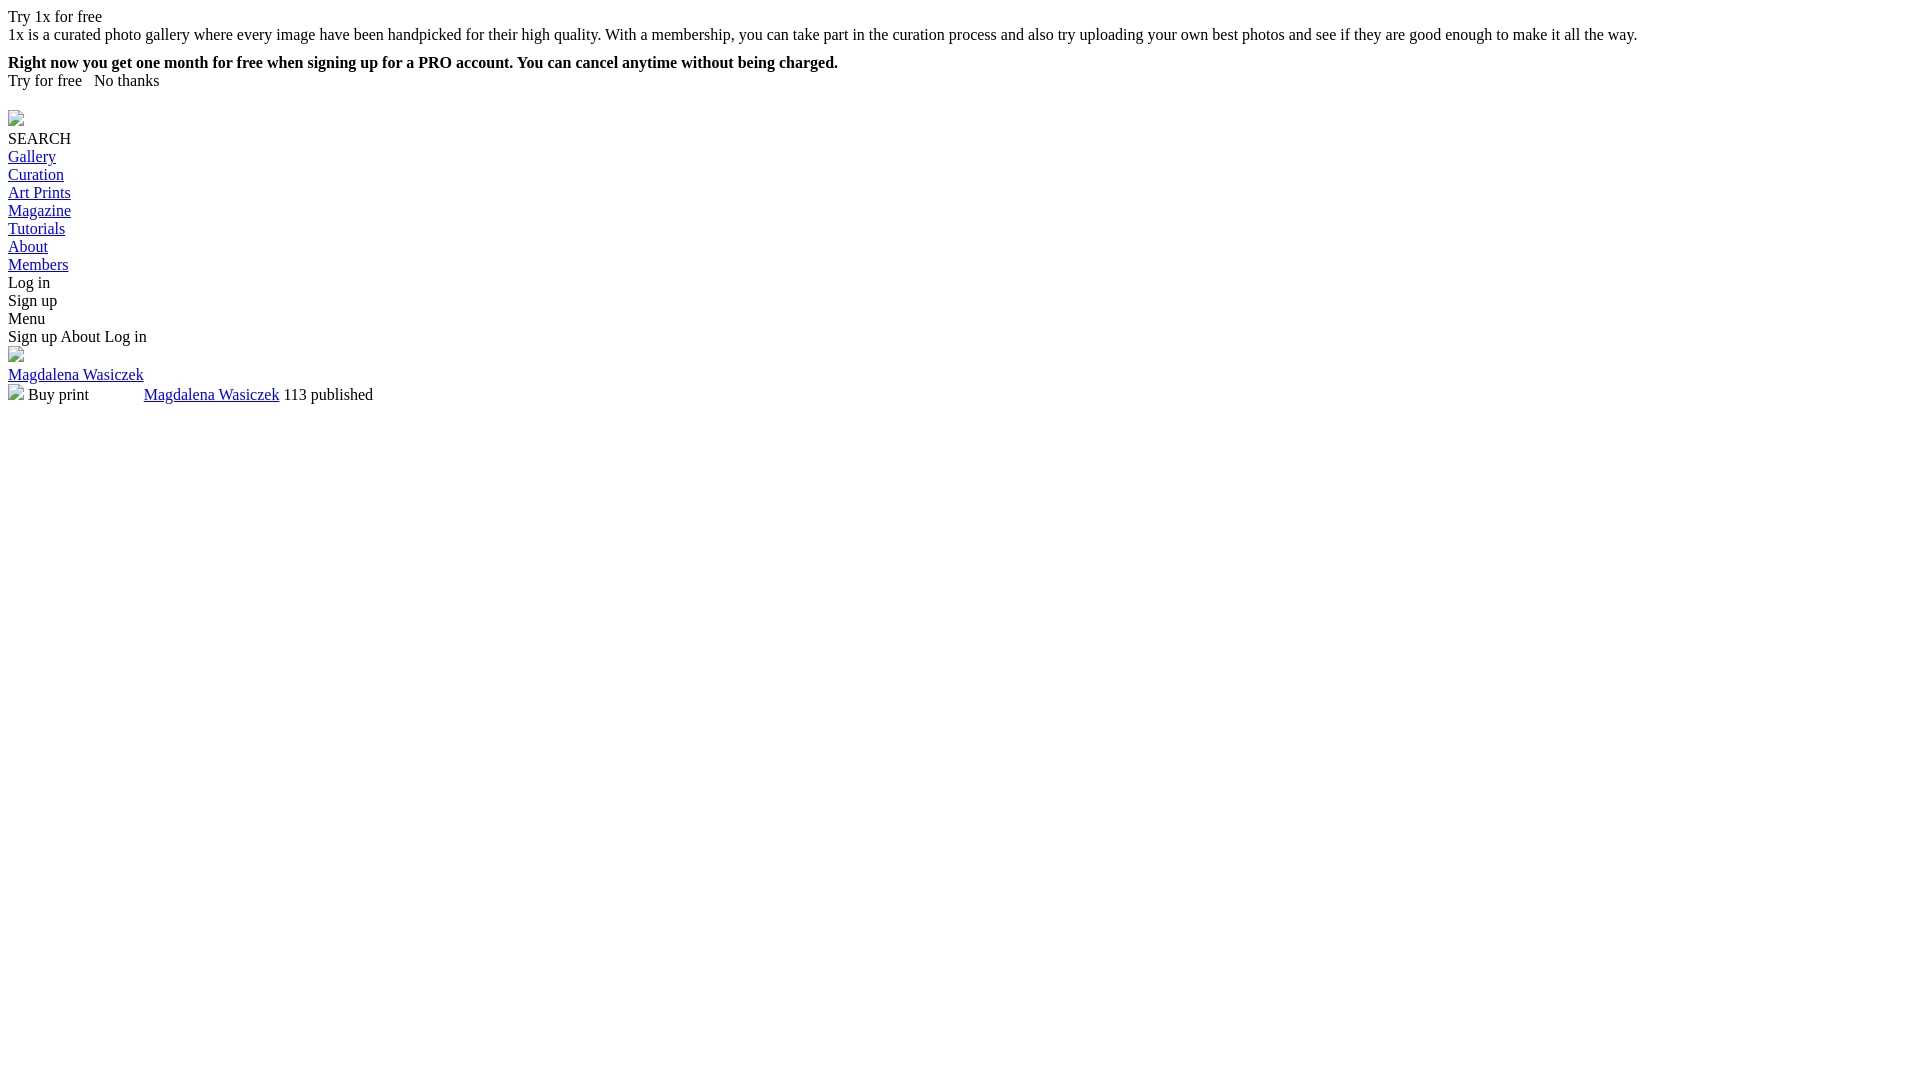  What do you see at coordinates (28, 246) in the screenshot?
I see `About` at bounding box center [28, 246].